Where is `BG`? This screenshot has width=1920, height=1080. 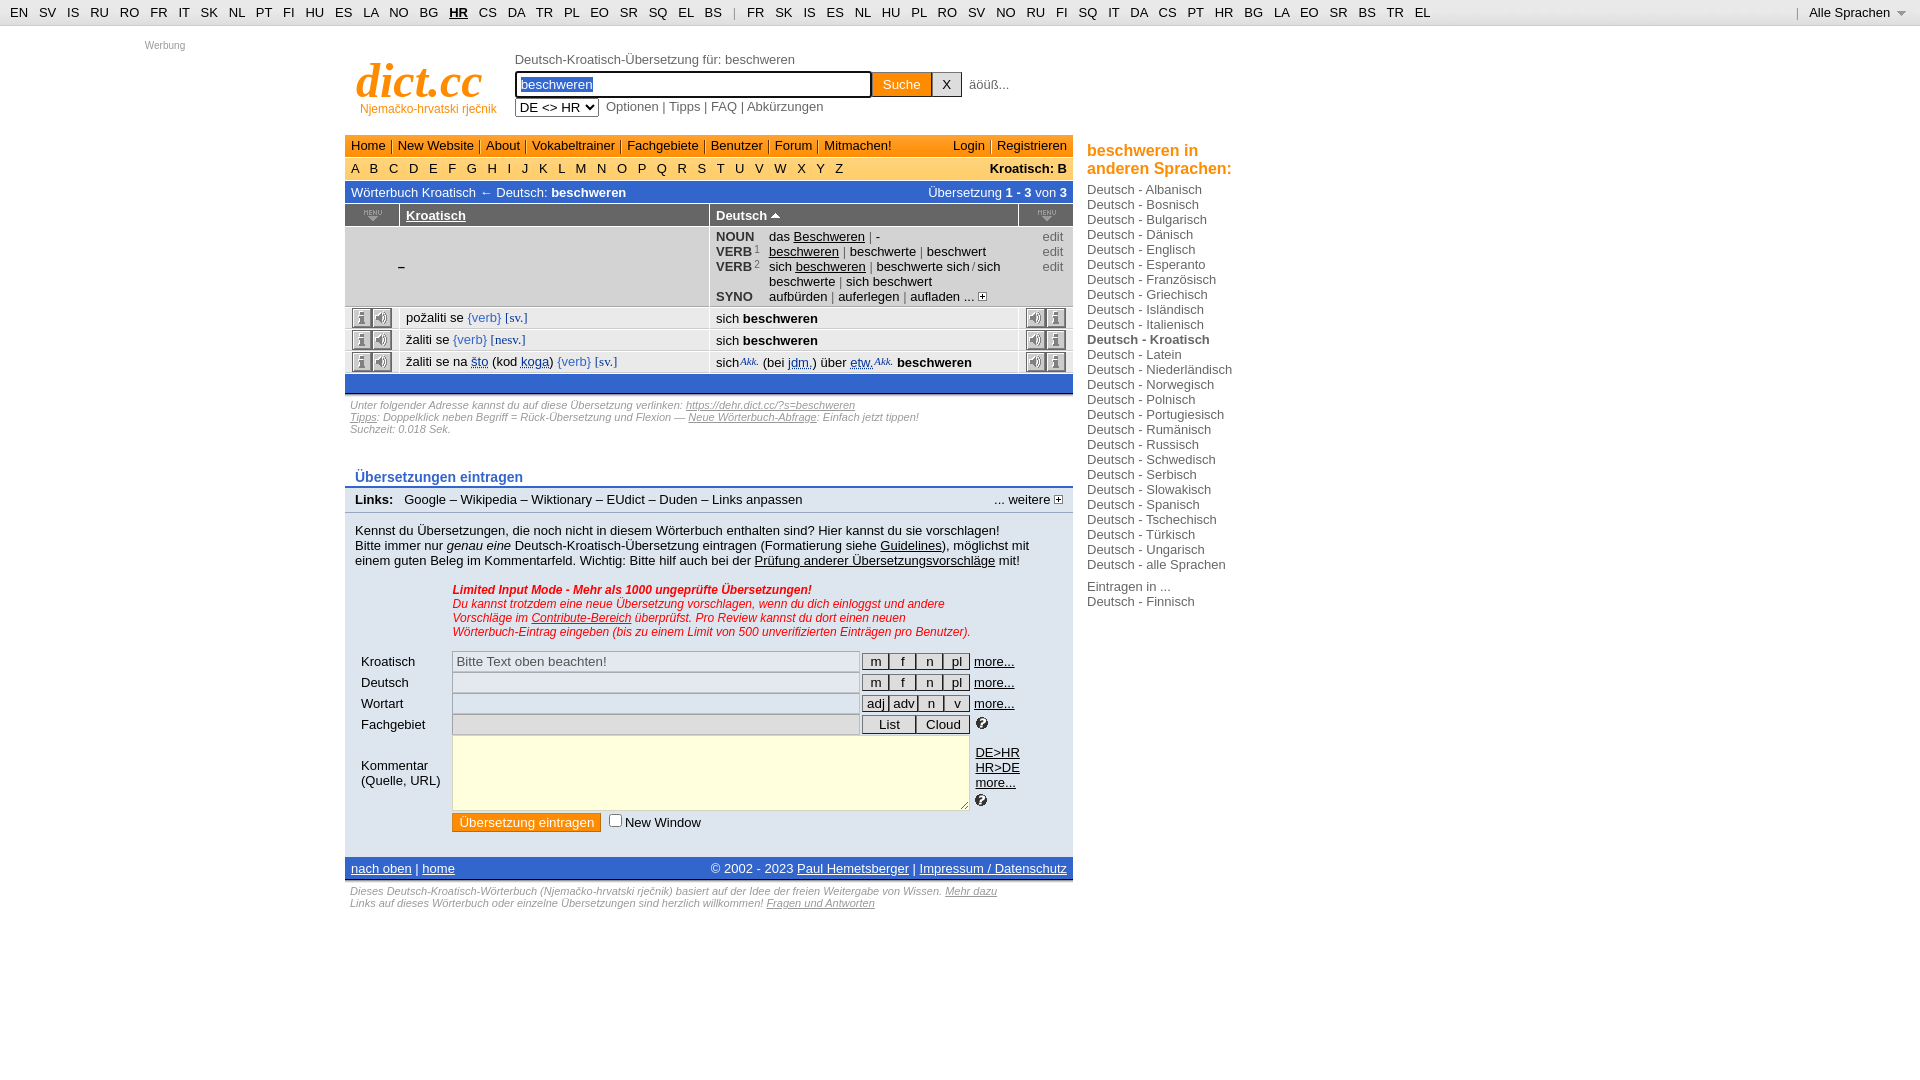
BG is located at coordinates (1254, 12).